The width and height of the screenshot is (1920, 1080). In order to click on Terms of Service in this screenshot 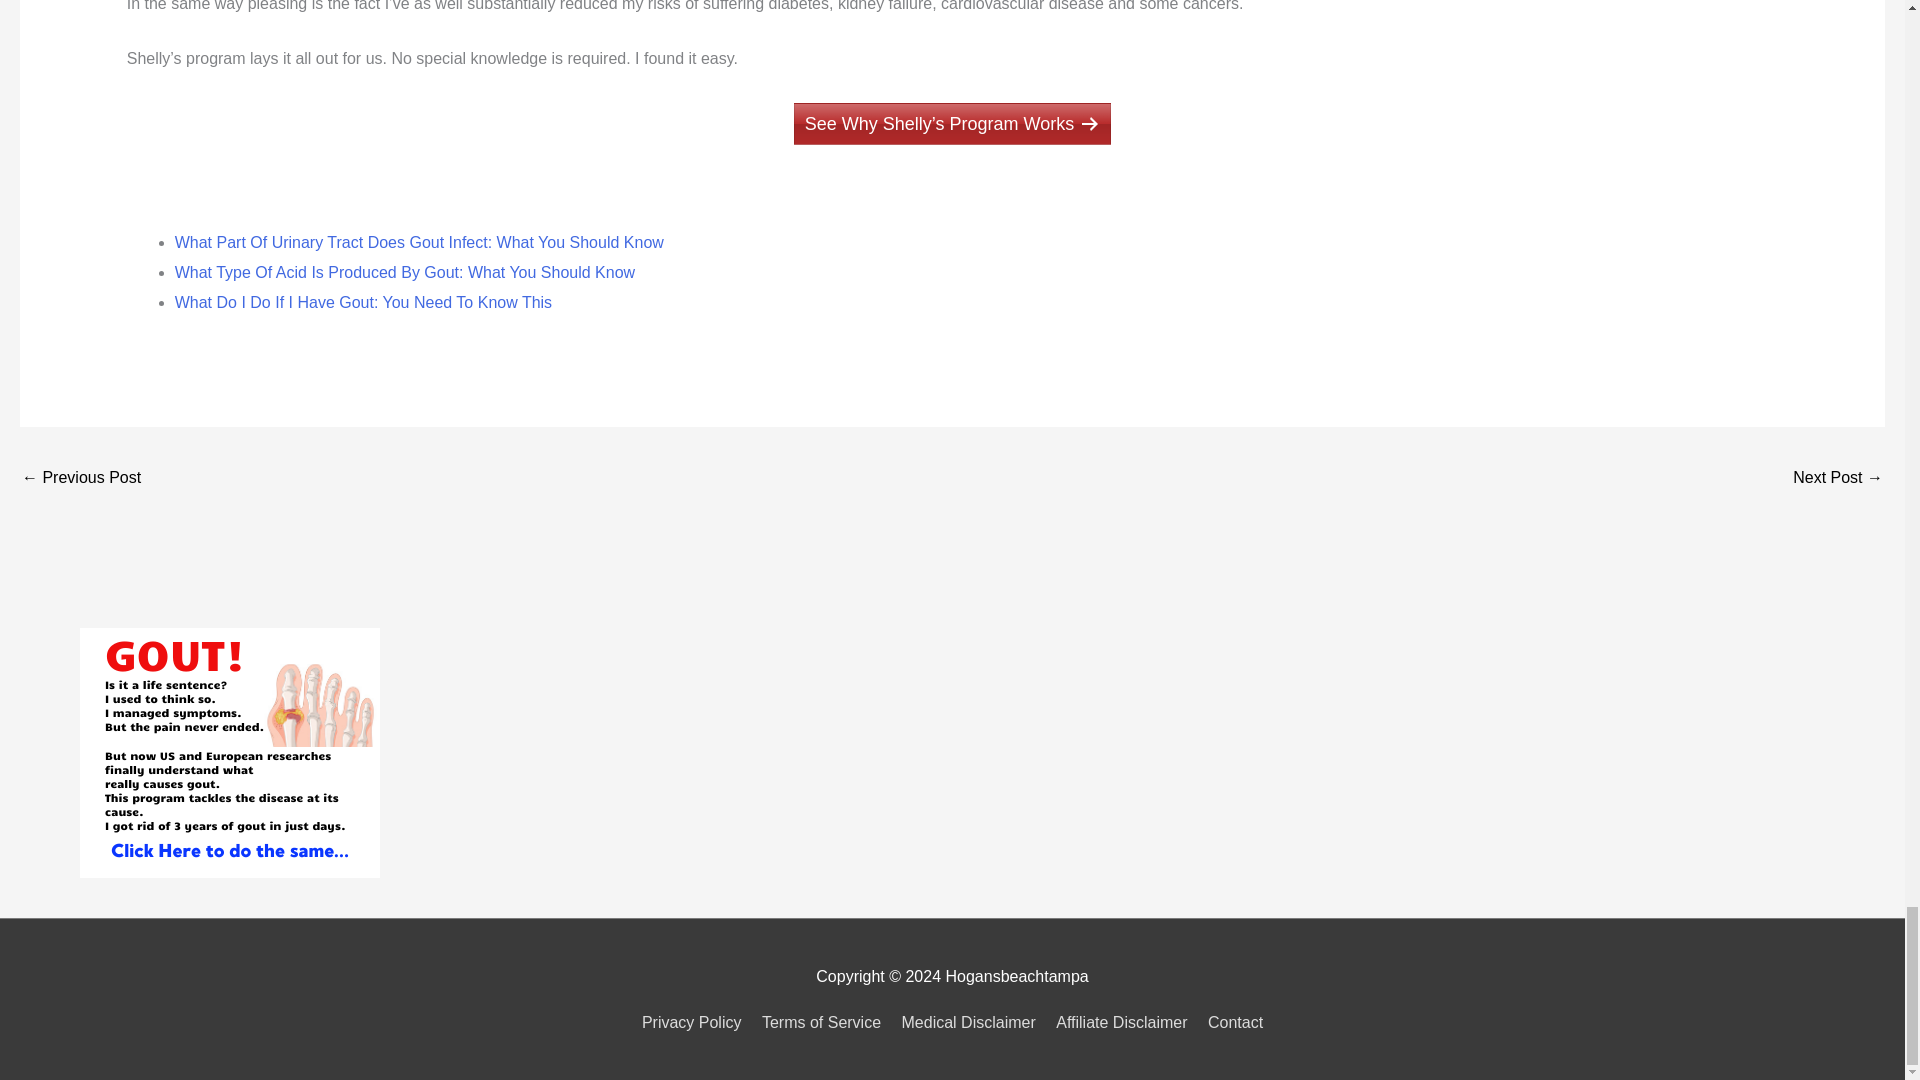, I will do `click(821, 1022)`.